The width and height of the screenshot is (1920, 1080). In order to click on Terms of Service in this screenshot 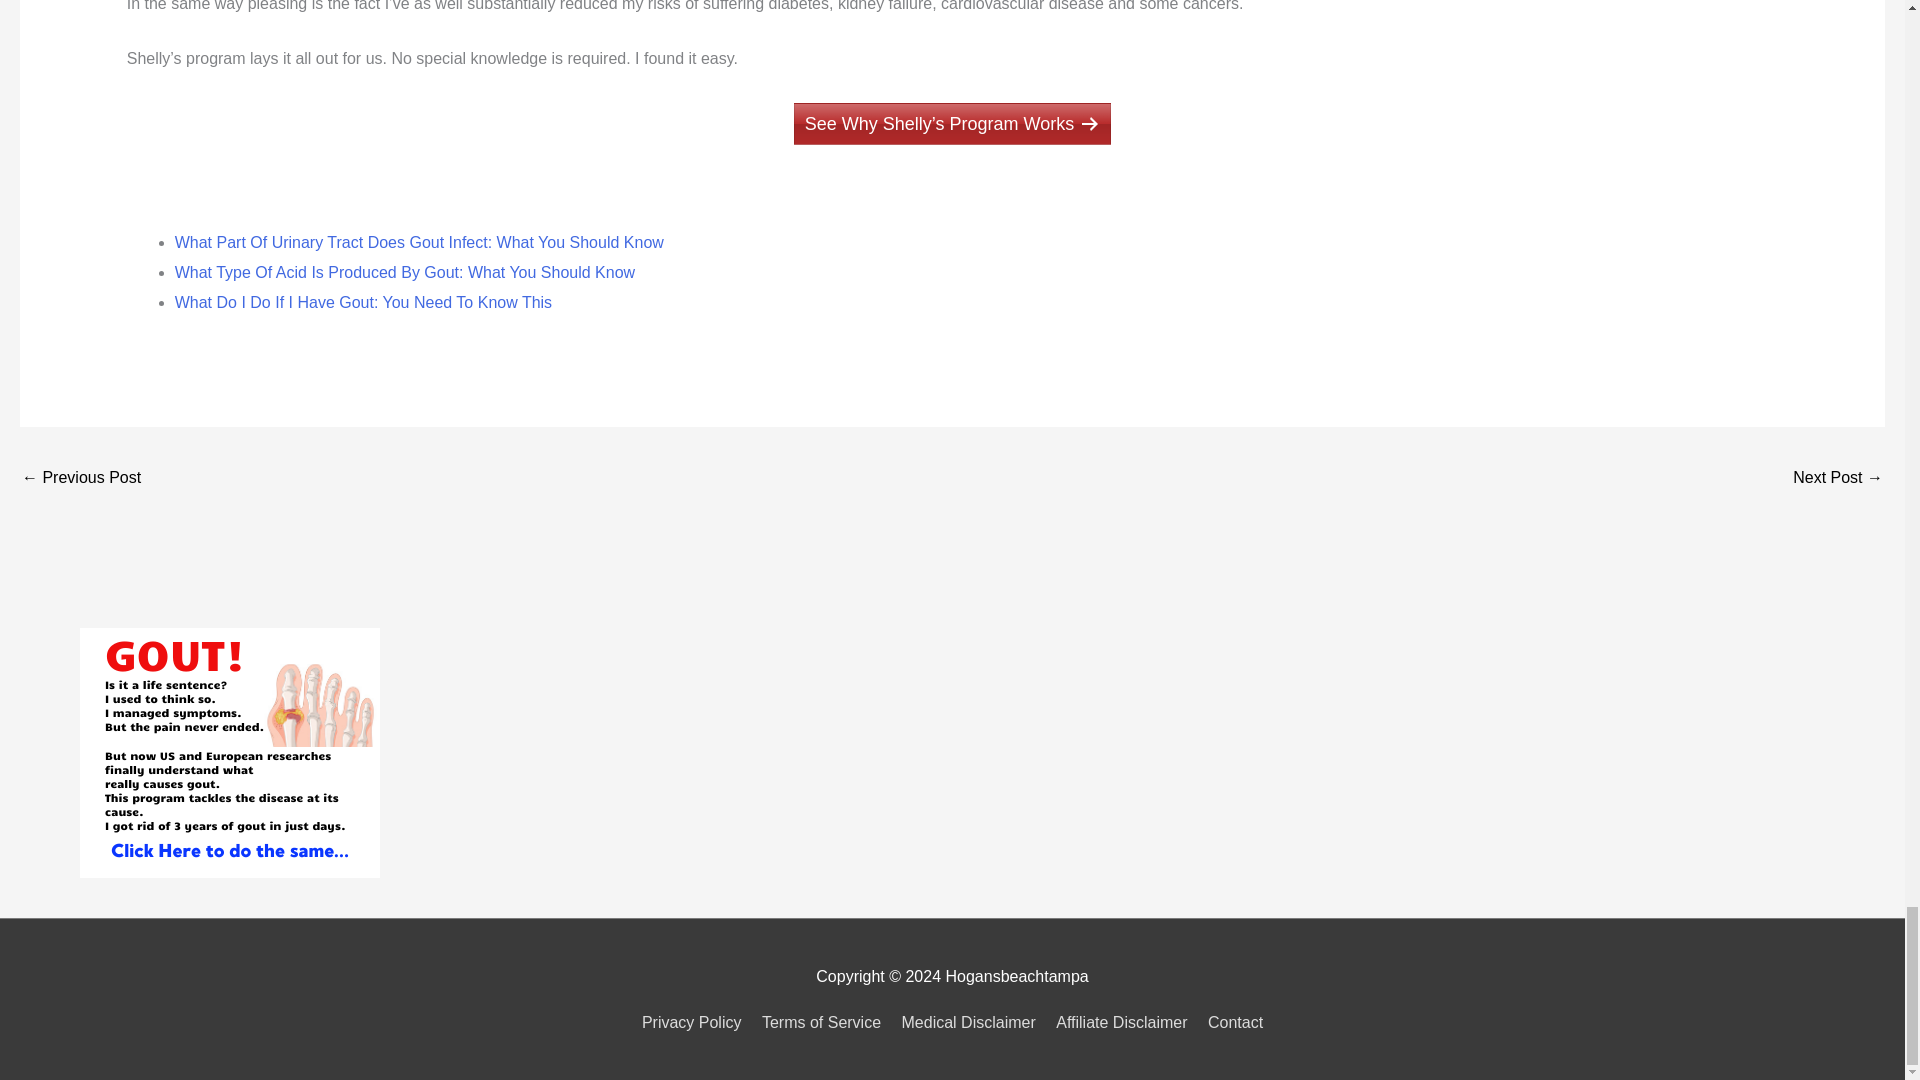, I will do `click(821, 1022)`.